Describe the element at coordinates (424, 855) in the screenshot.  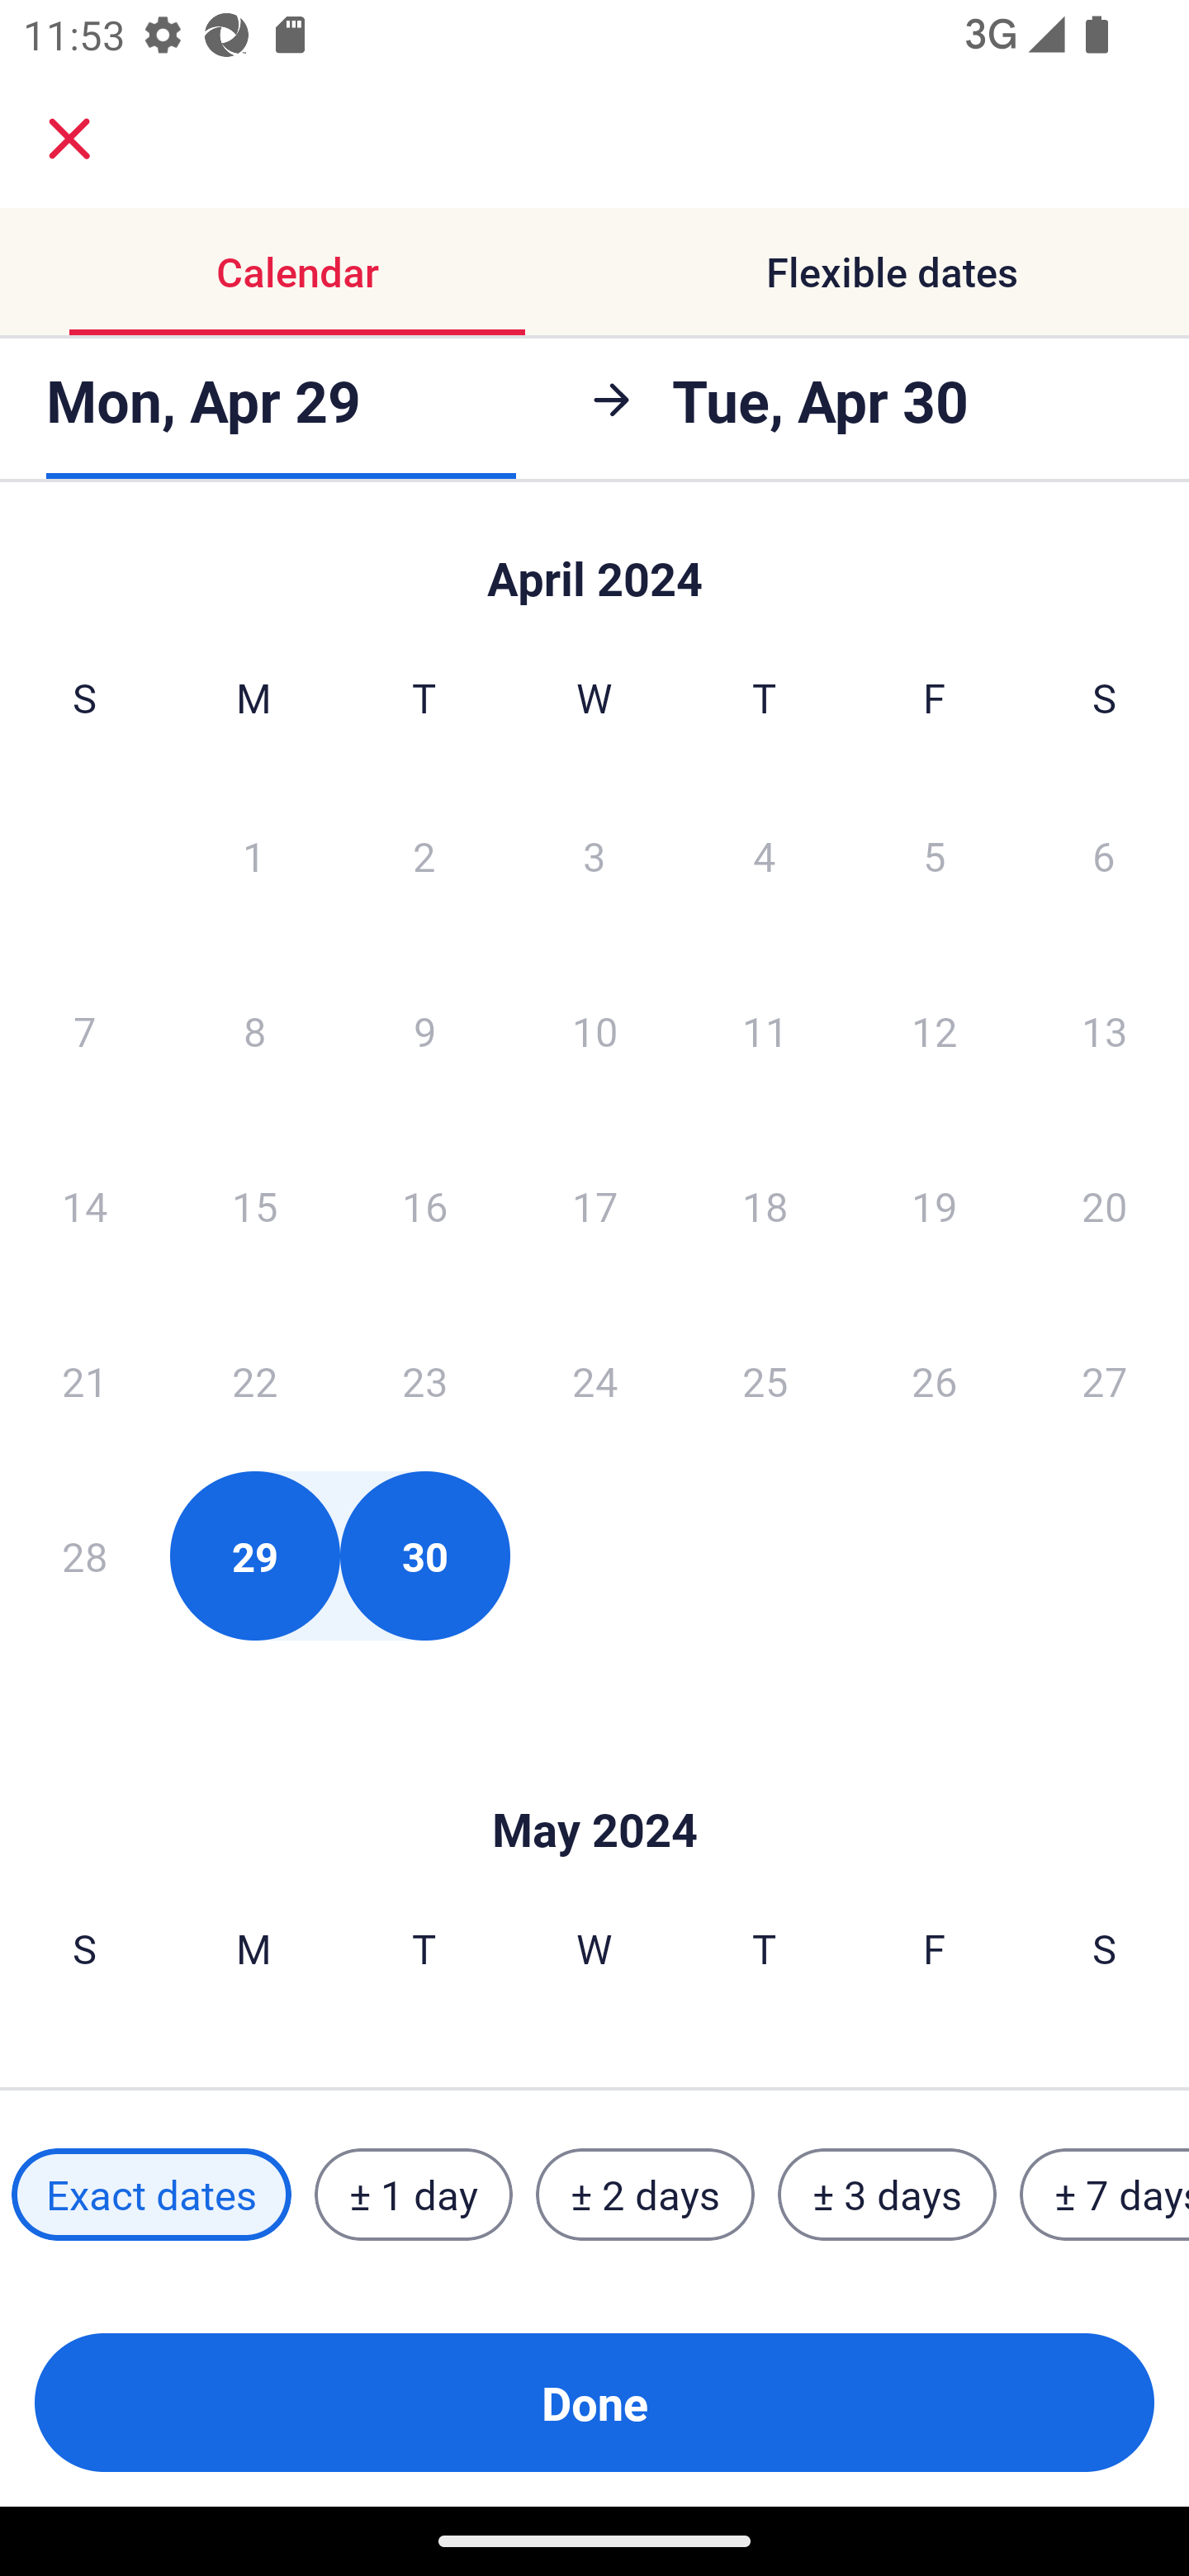
I see `2 Tuesday, April 2, 2024` at that location.